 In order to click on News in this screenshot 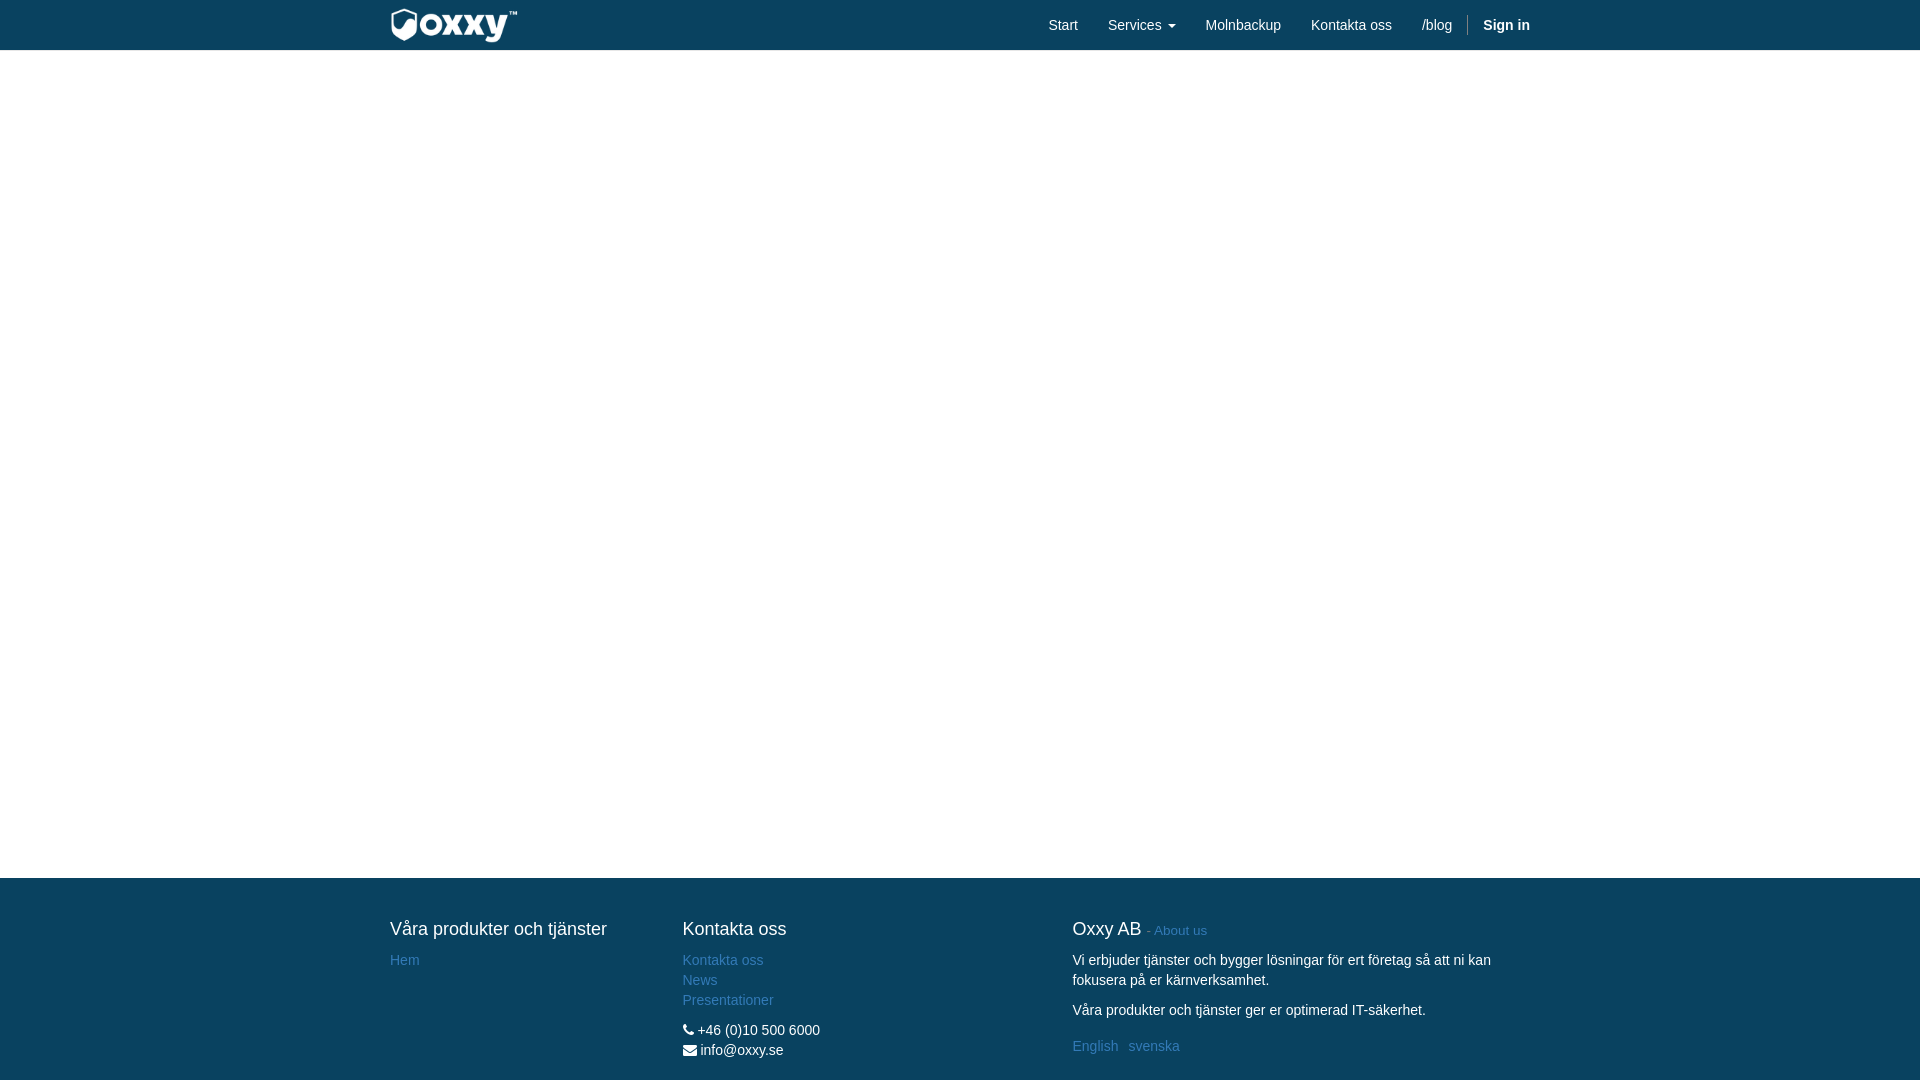, I will do `click(700, 980)`.